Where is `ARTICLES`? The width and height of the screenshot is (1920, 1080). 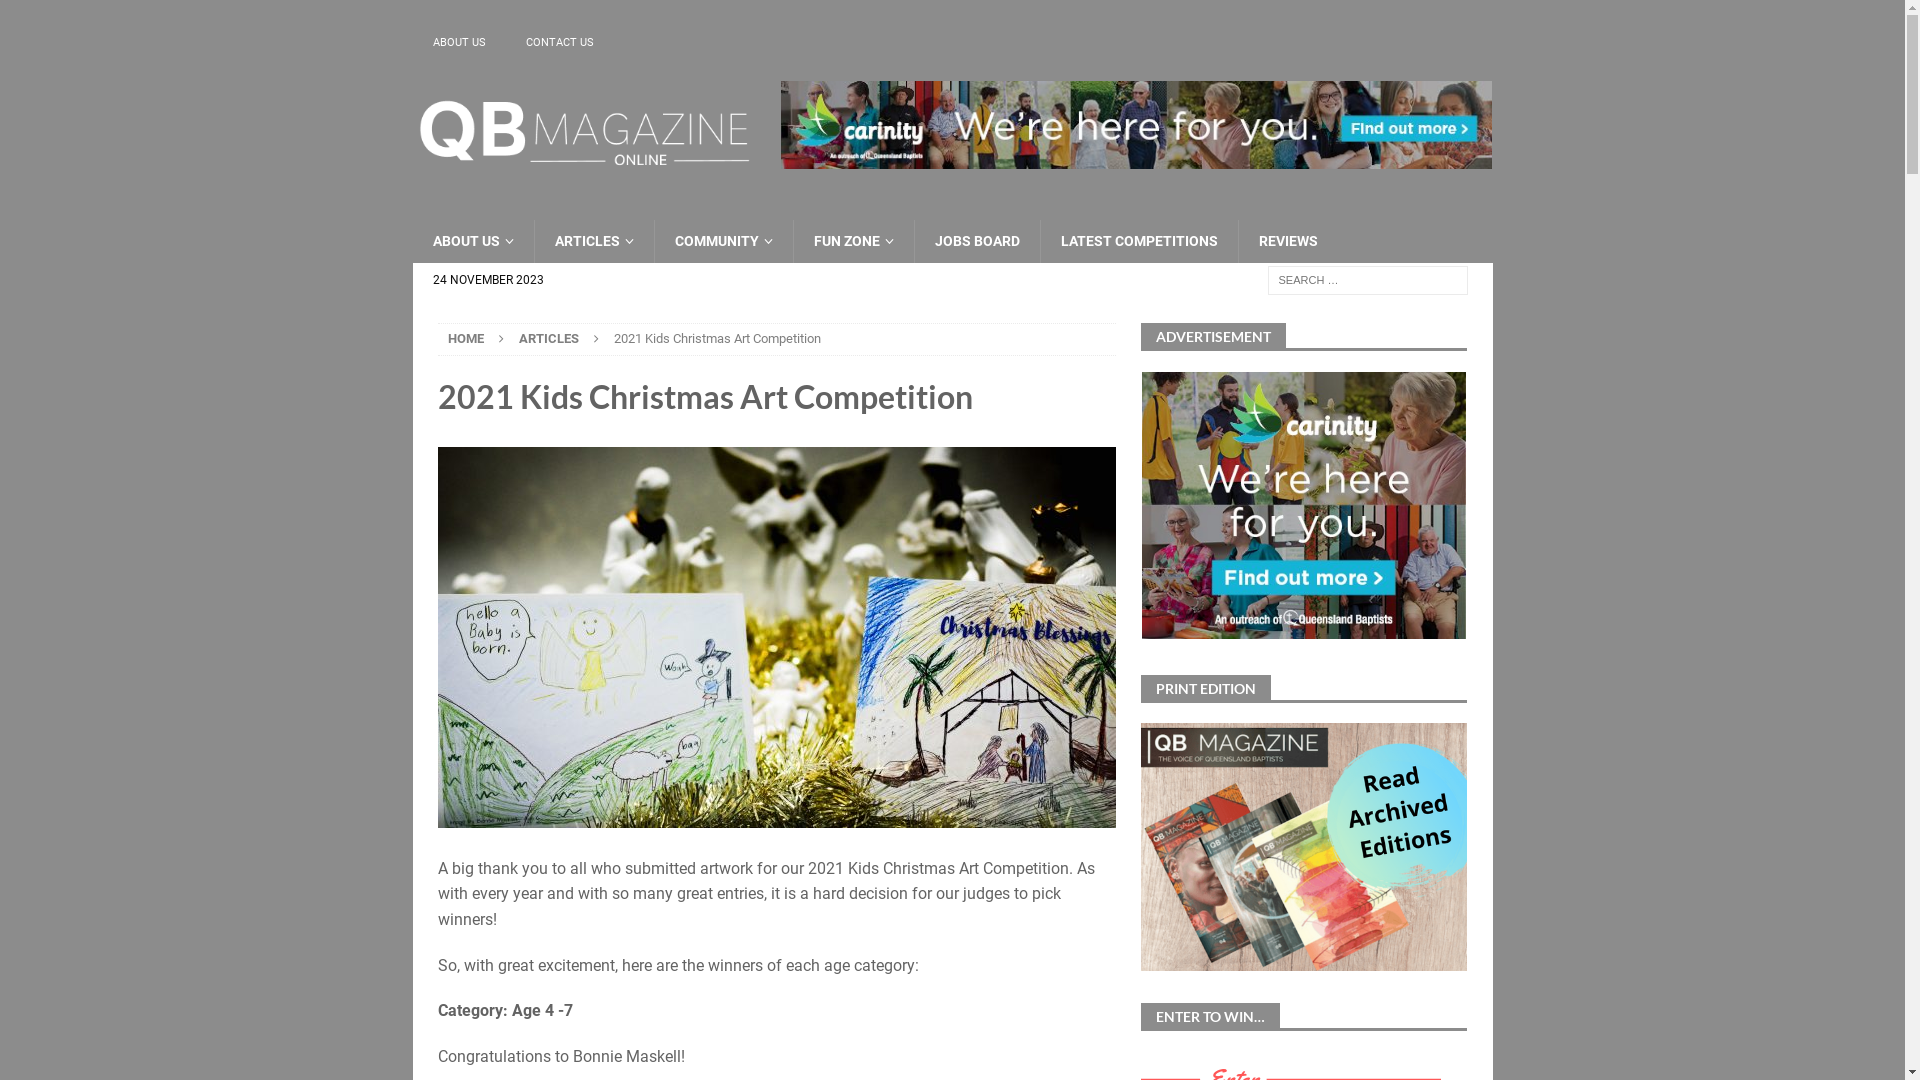
ARTICLES is located at coordinates (594, 241).